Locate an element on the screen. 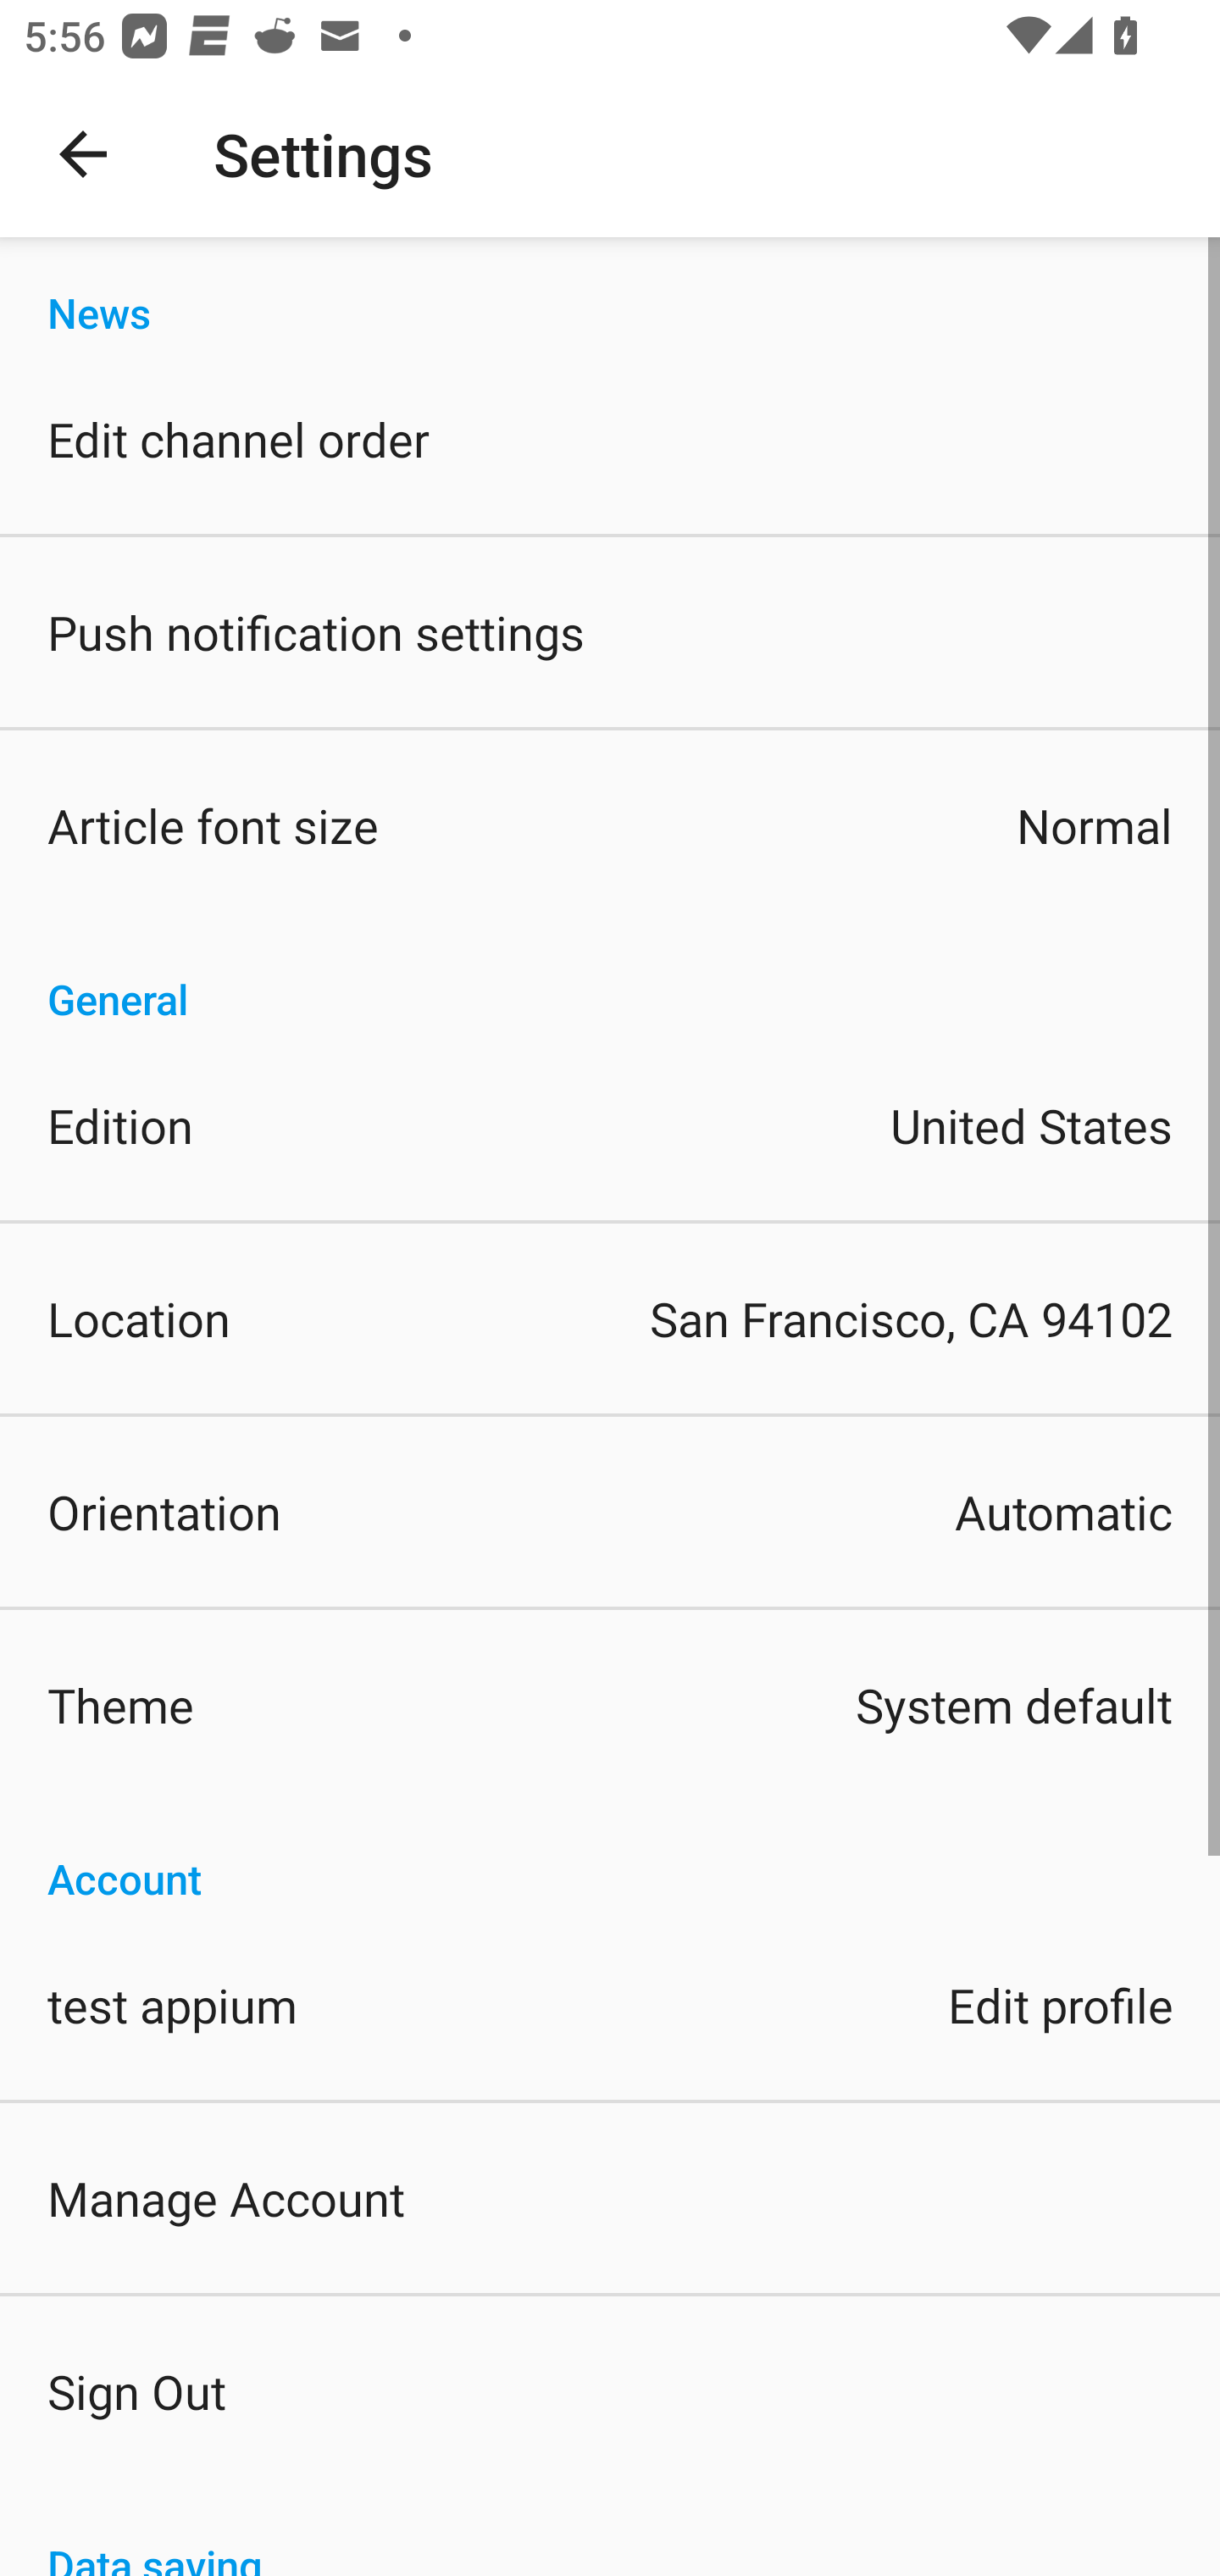  Navigate up is located at coordinates (83, 154).